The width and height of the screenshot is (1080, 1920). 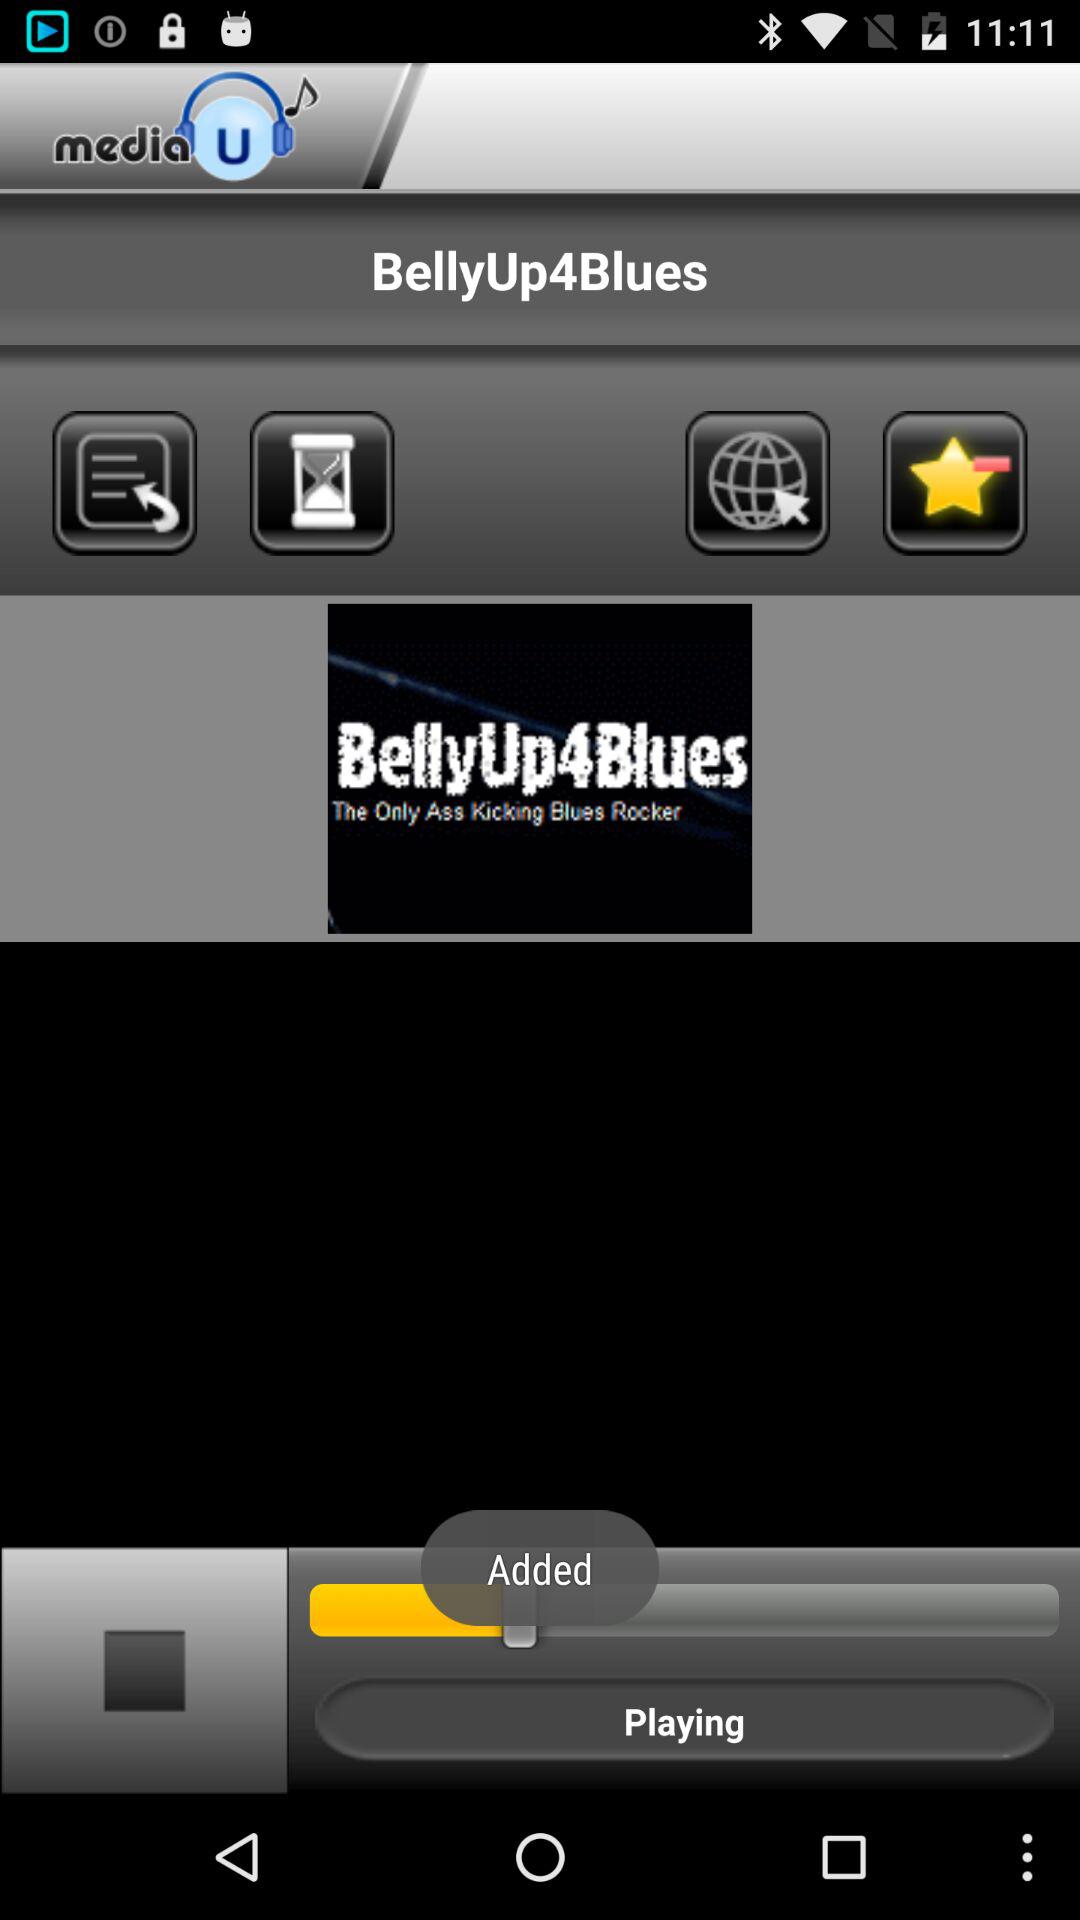 What do you see at coordinates (144, 1670) in the screenshot?
I see `stop option` at bounding box center [144, 1670].